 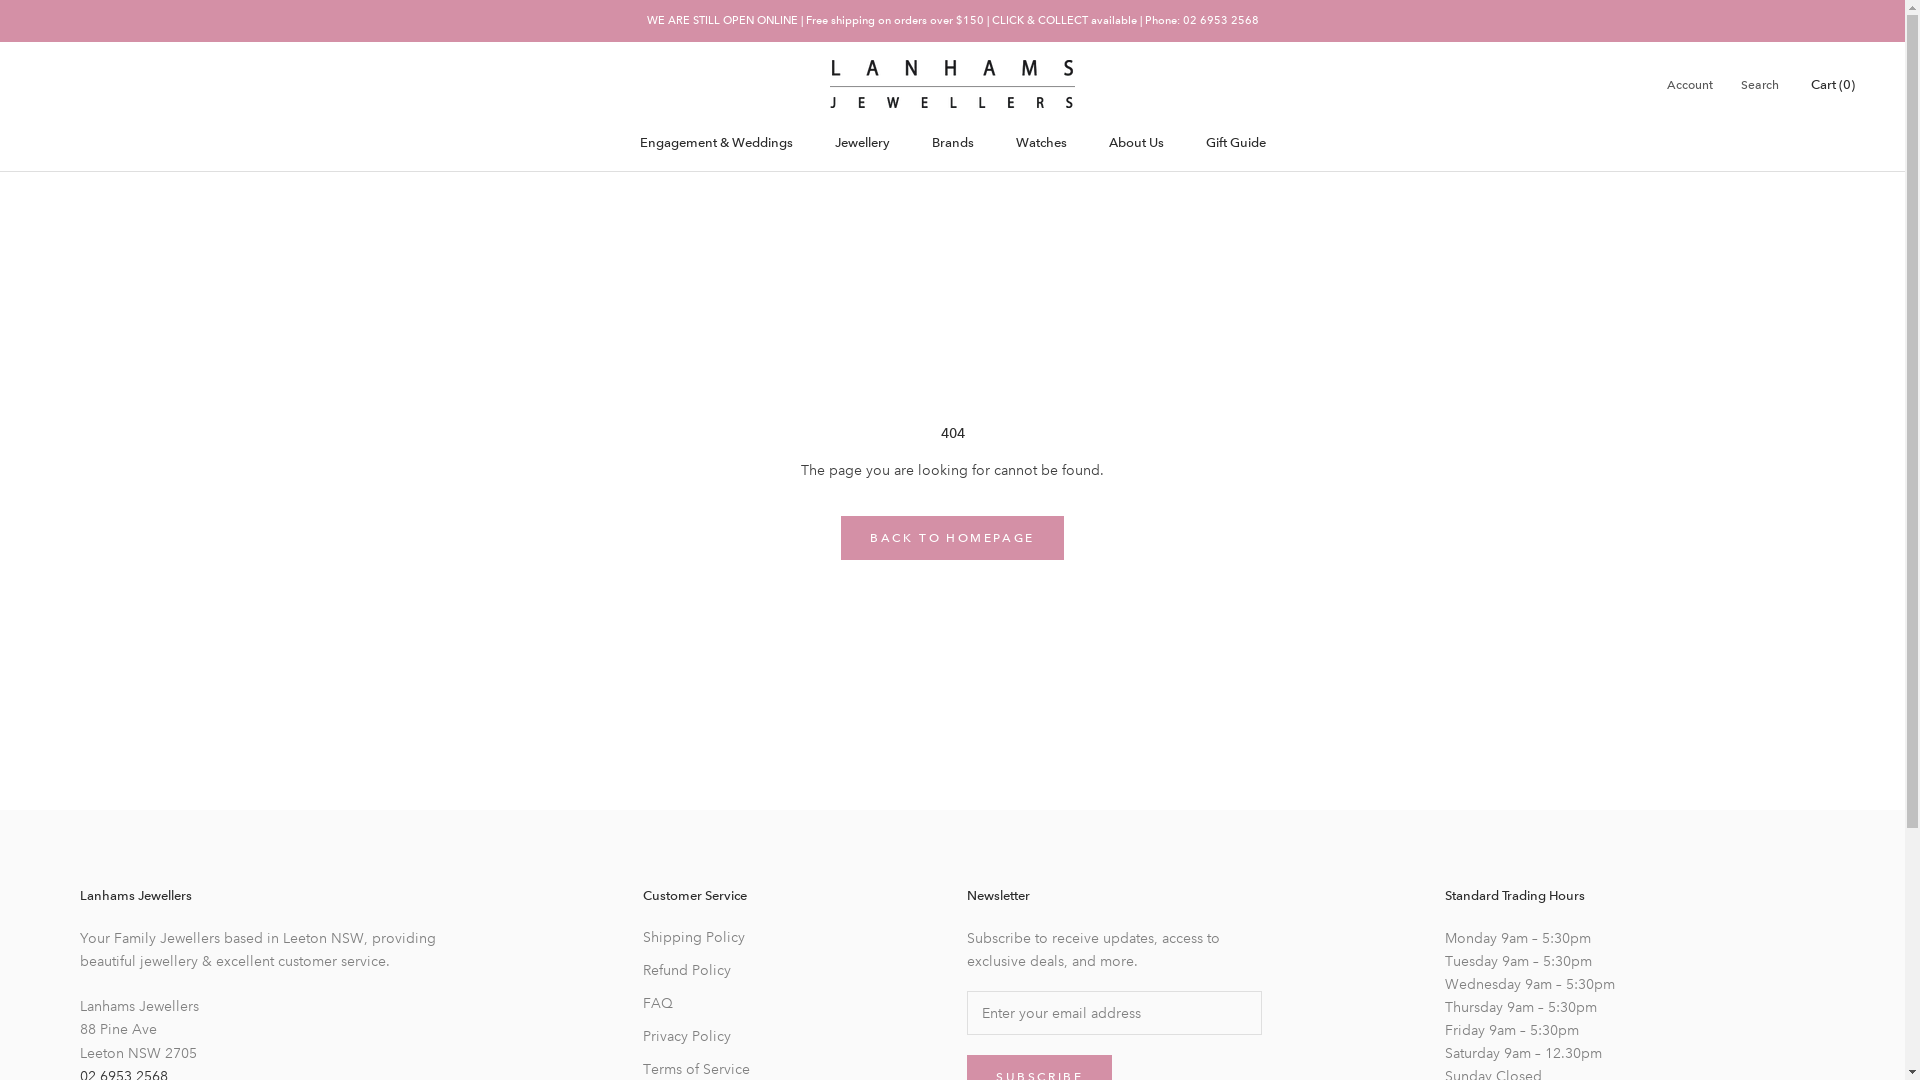 What do you see at coordinates (1236, 142) in the screenshot?
I see `Gift Guide
Gift Guide` at bounding box center [1236, 142].